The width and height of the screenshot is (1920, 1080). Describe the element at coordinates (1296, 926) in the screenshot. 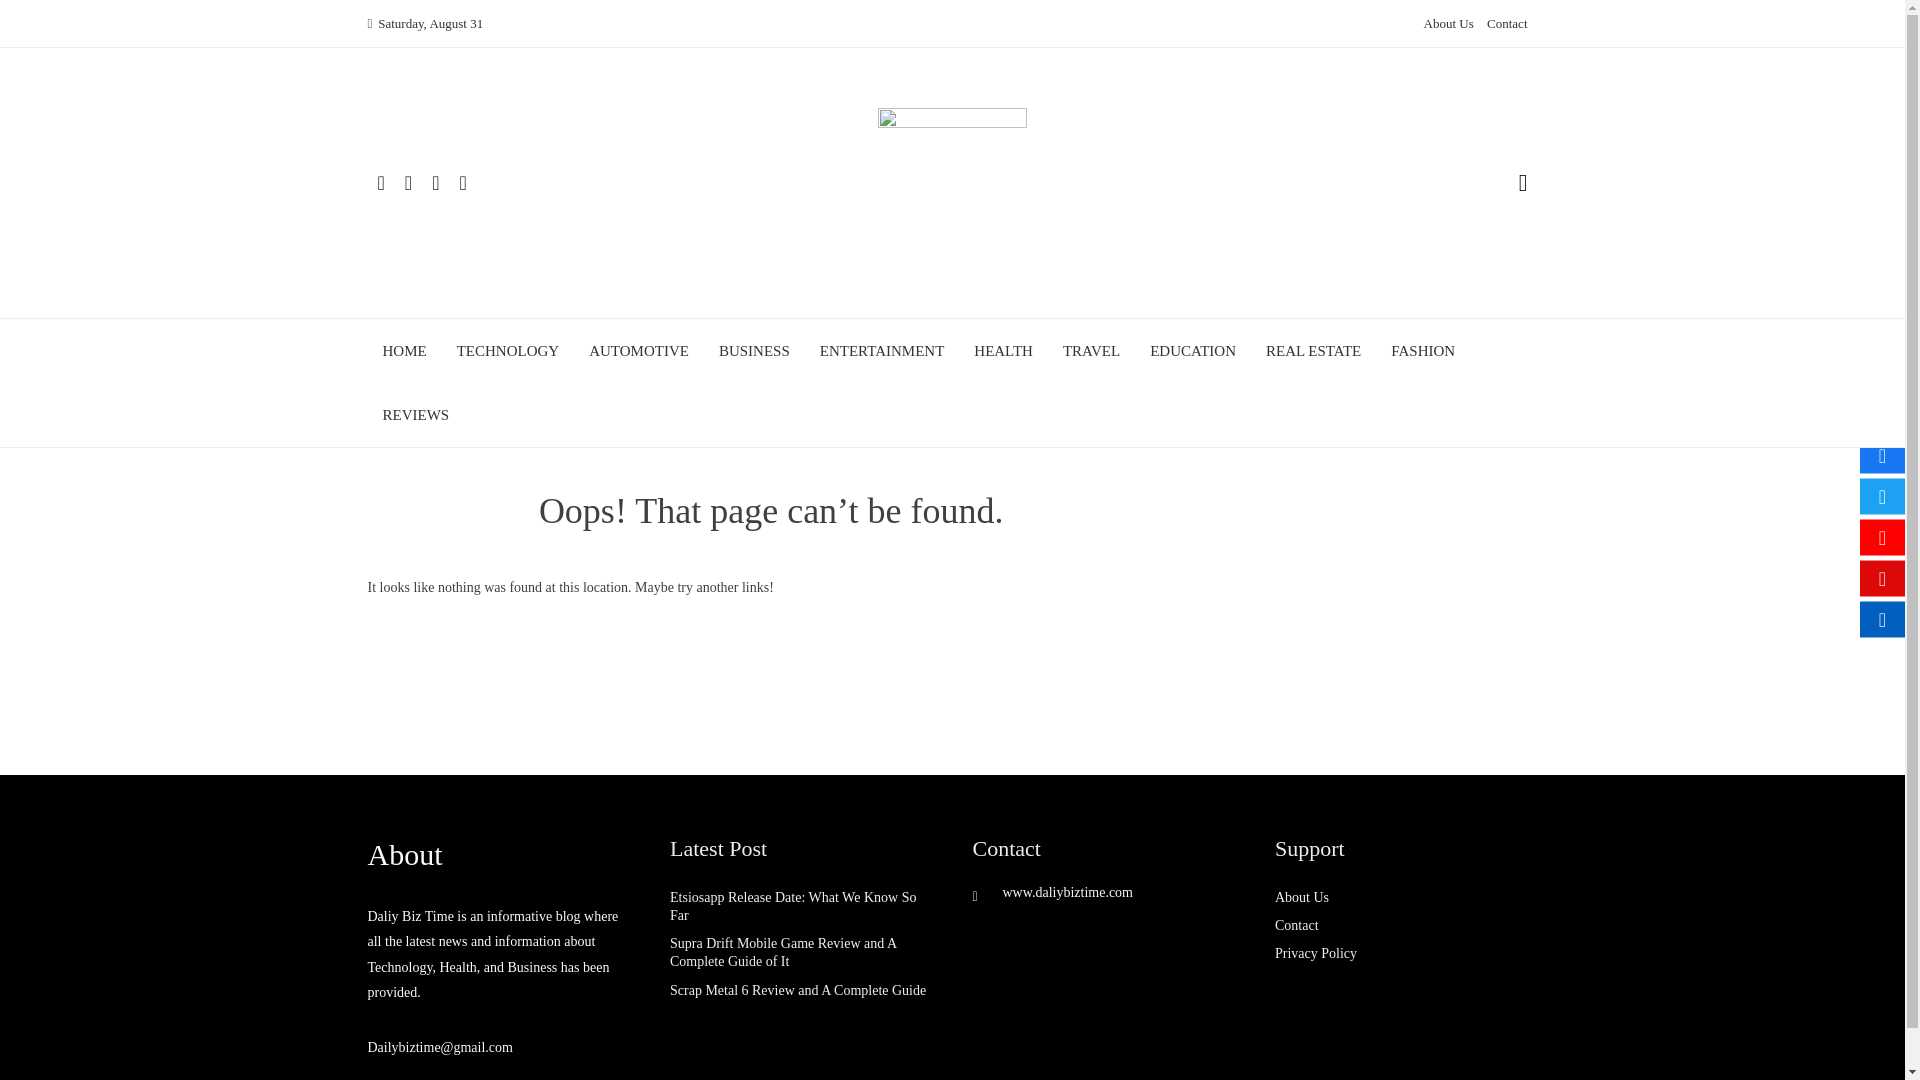

I see `Contact` at that location.